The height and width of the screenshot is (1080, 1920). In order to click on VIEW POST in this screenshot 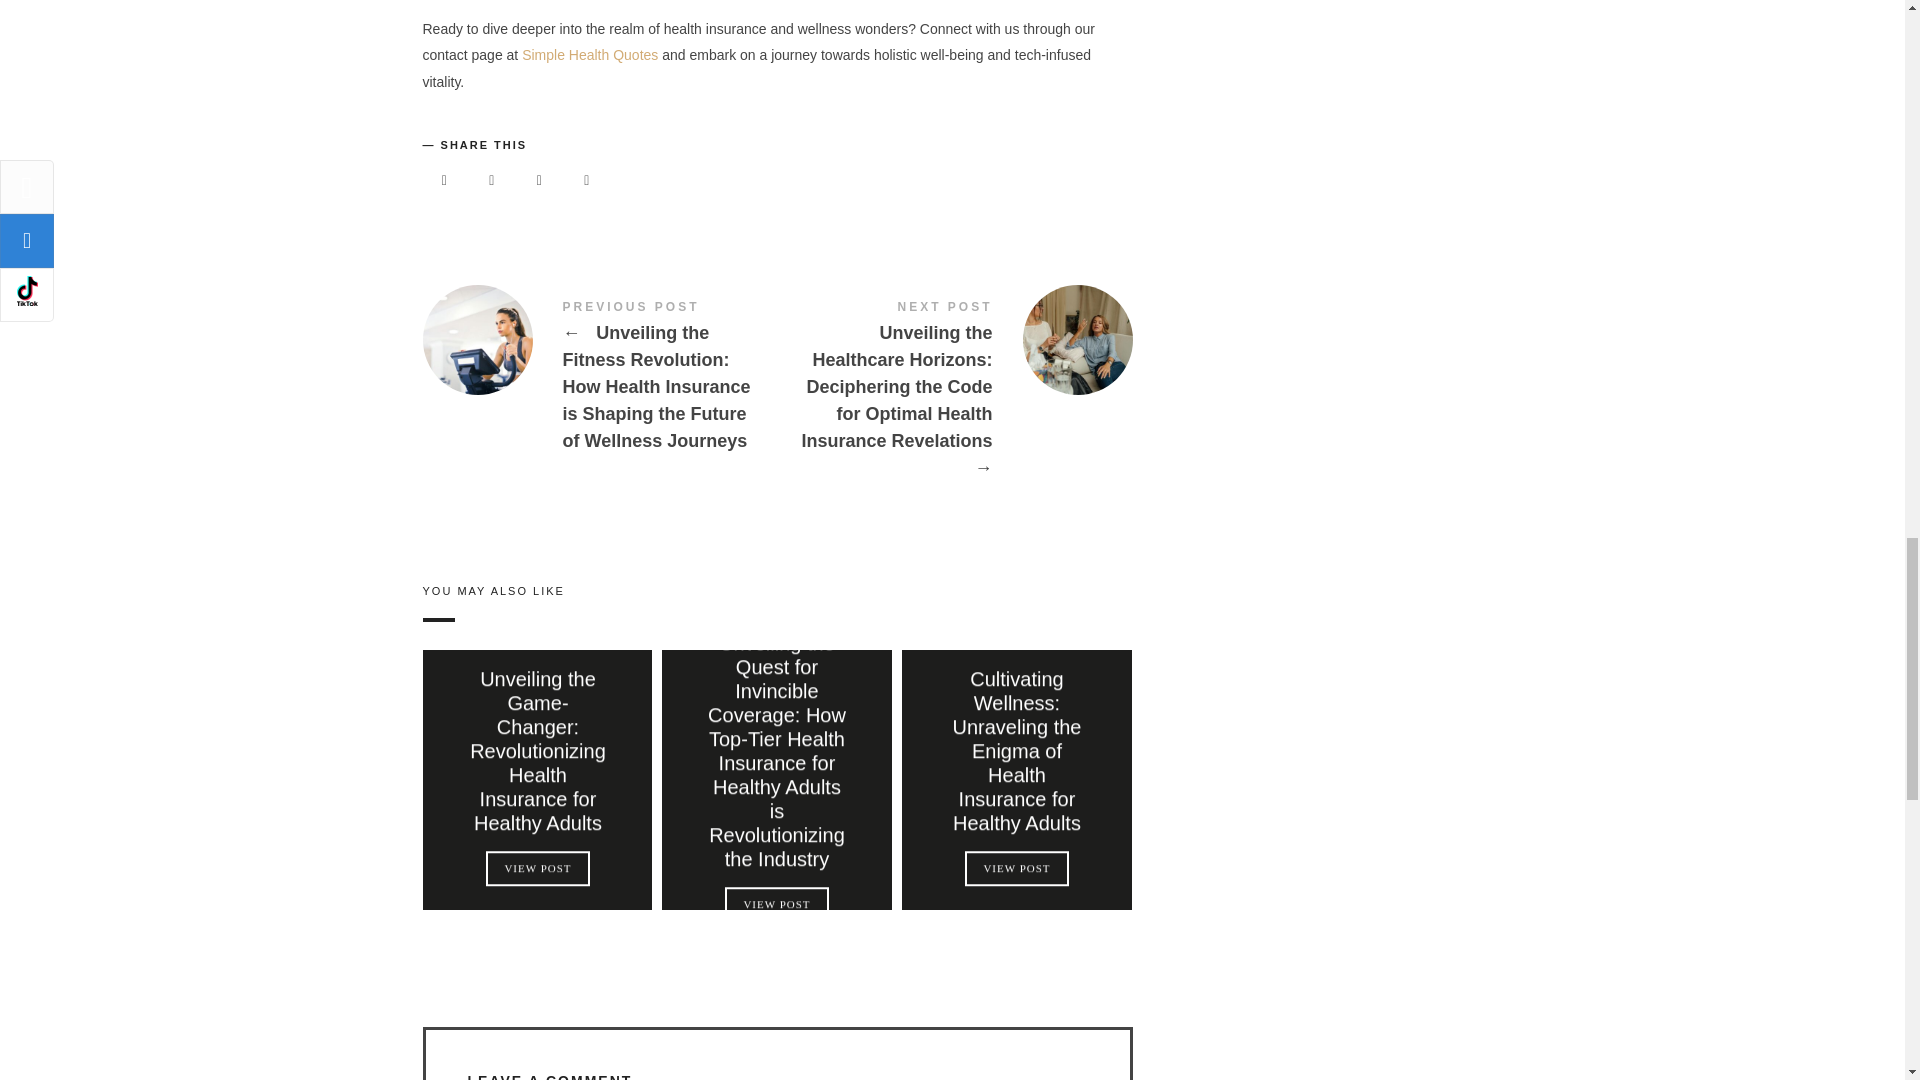, I will do `click(537, 869)`.